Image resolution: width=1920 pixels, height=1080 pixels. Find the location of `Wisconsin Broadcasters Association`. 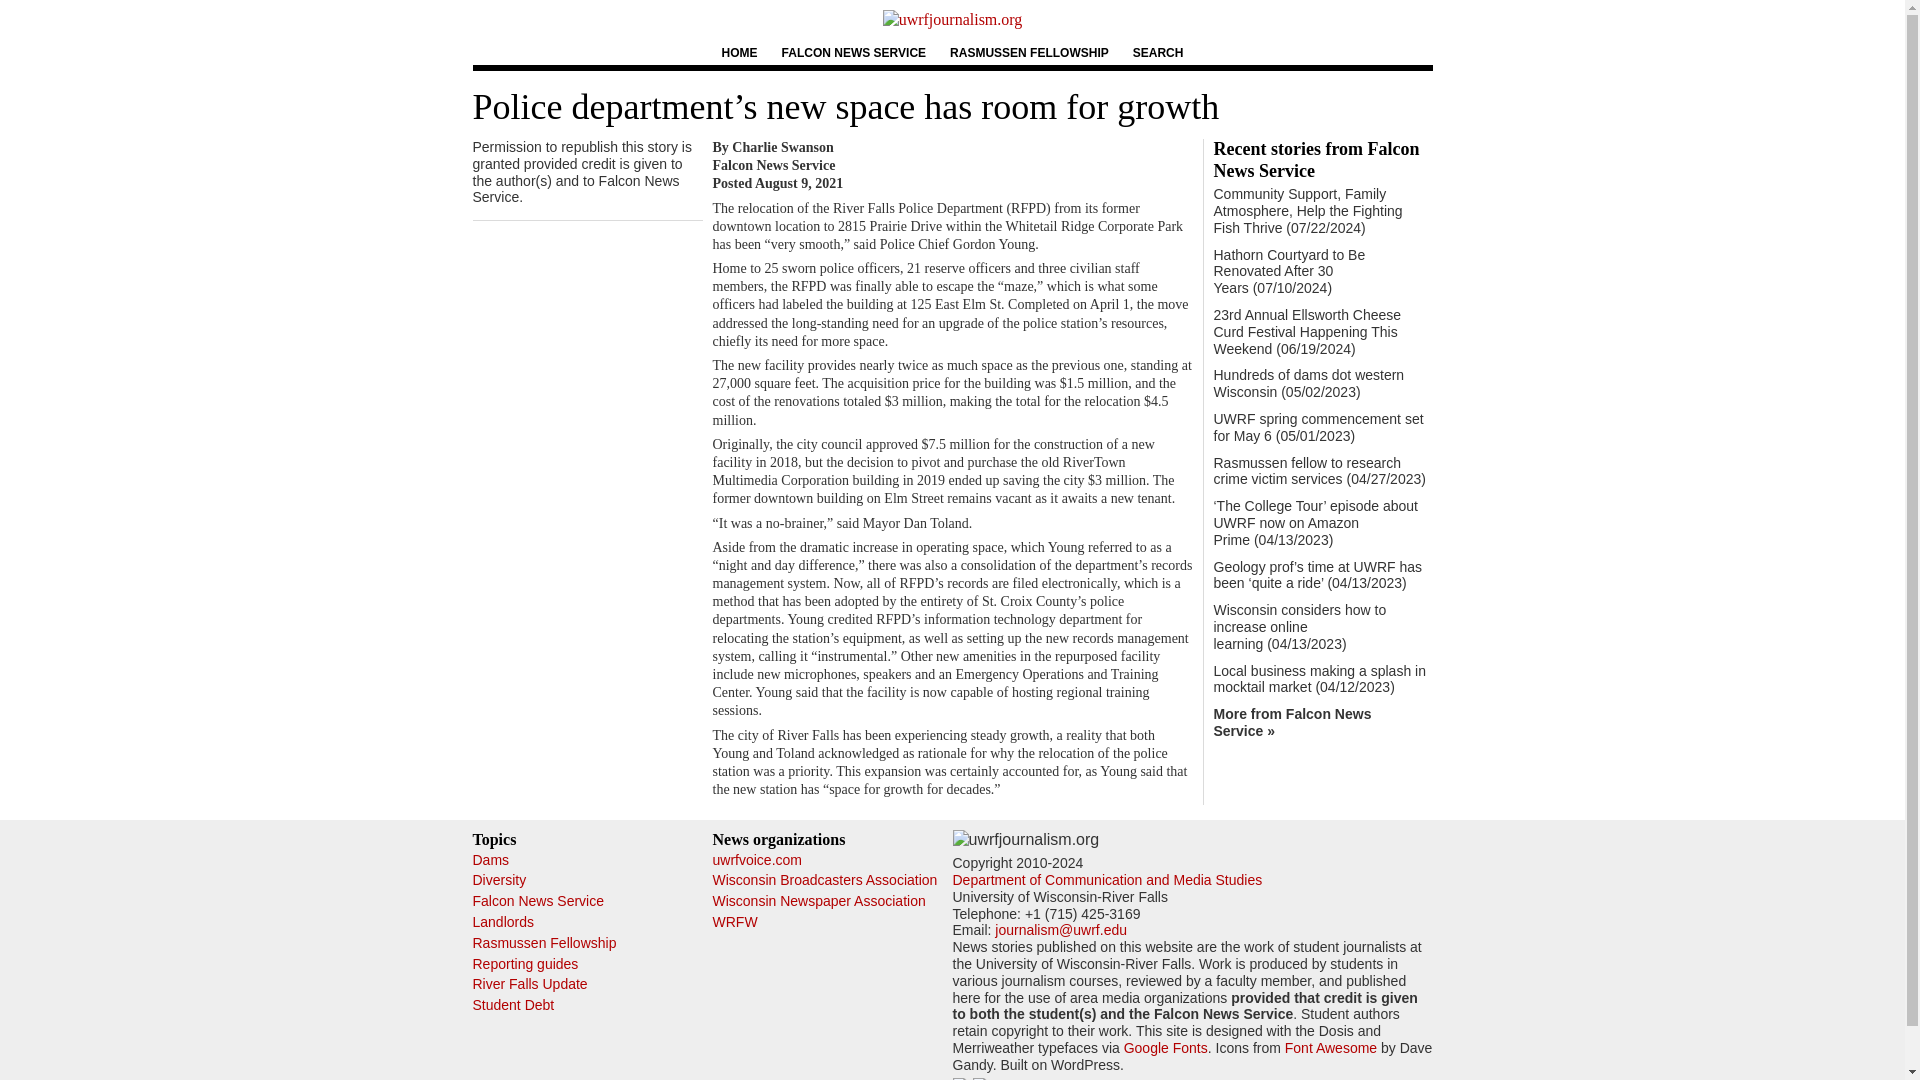

Wisconsin Broadcasters Association is located at coordinates (824, 879).